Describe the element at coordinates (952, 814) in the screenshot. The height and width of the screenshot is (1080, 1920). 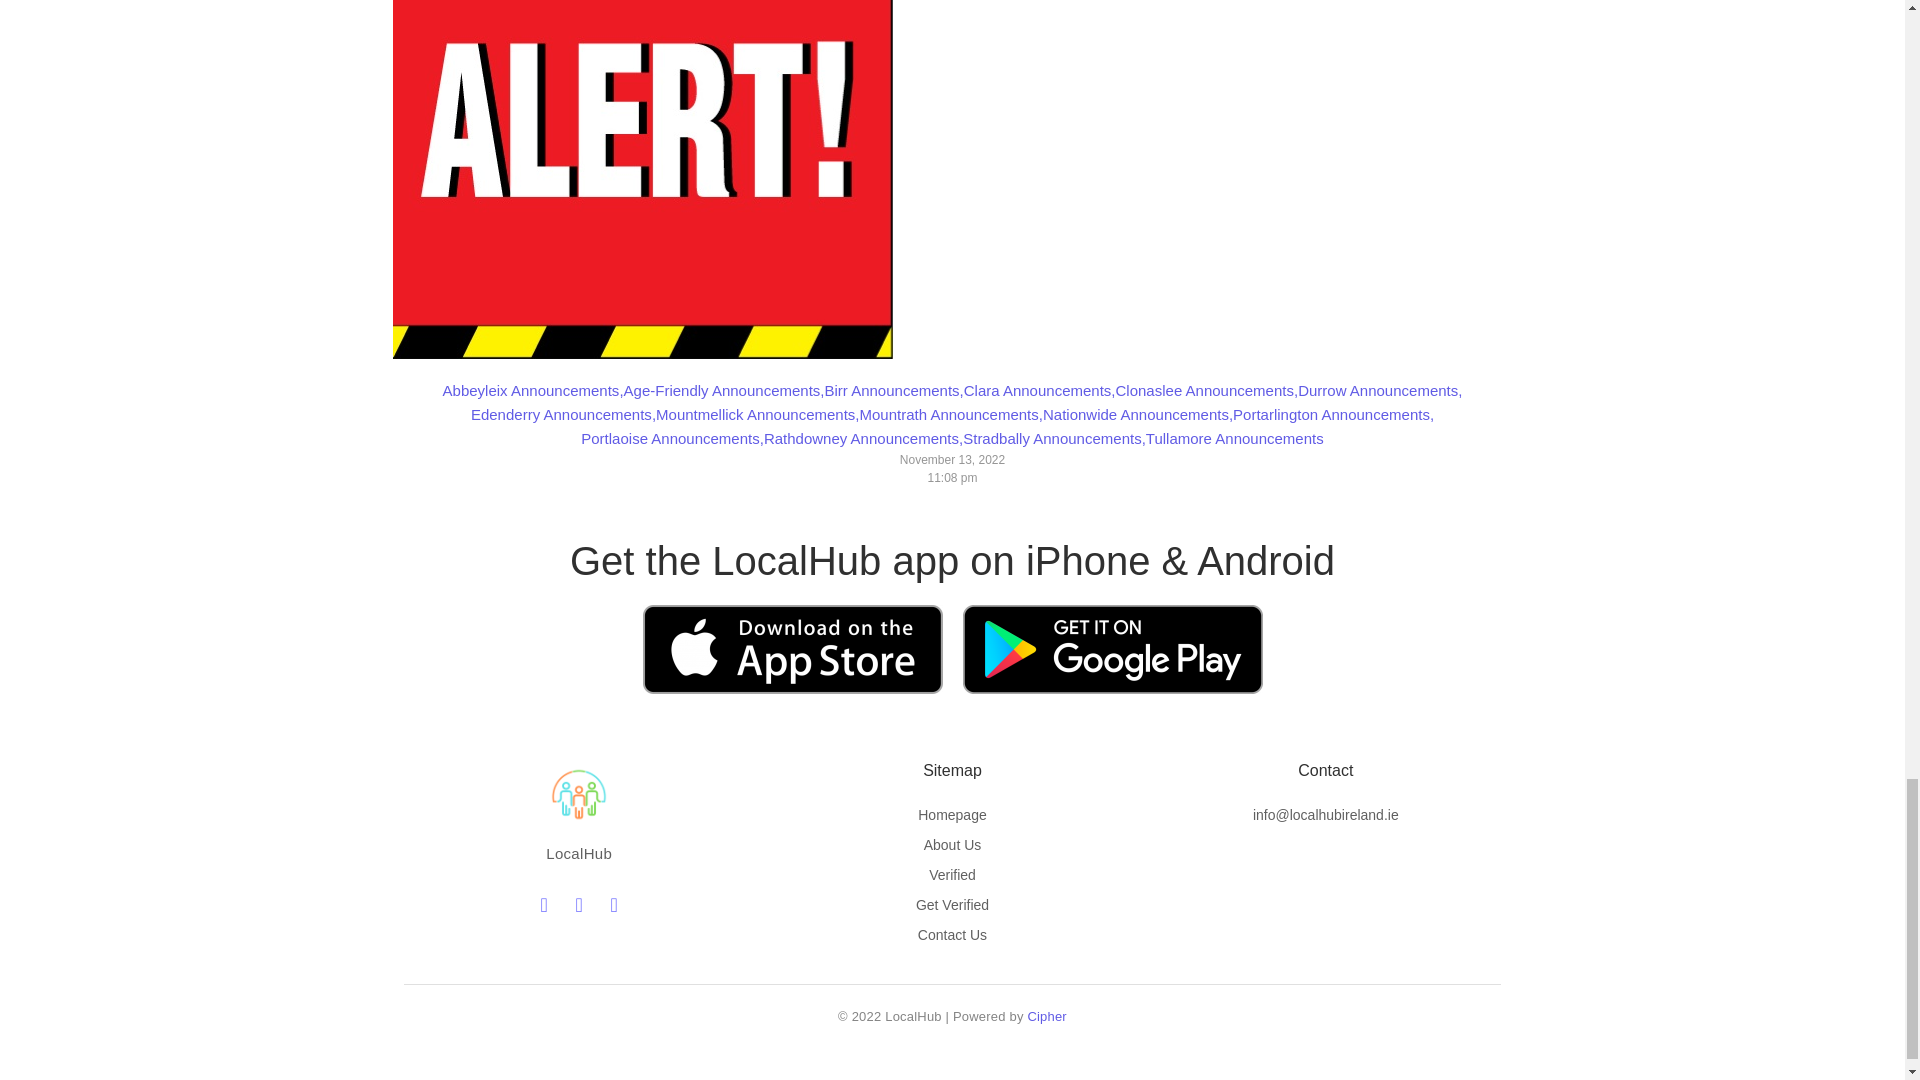
I see `Homepage` at that location.